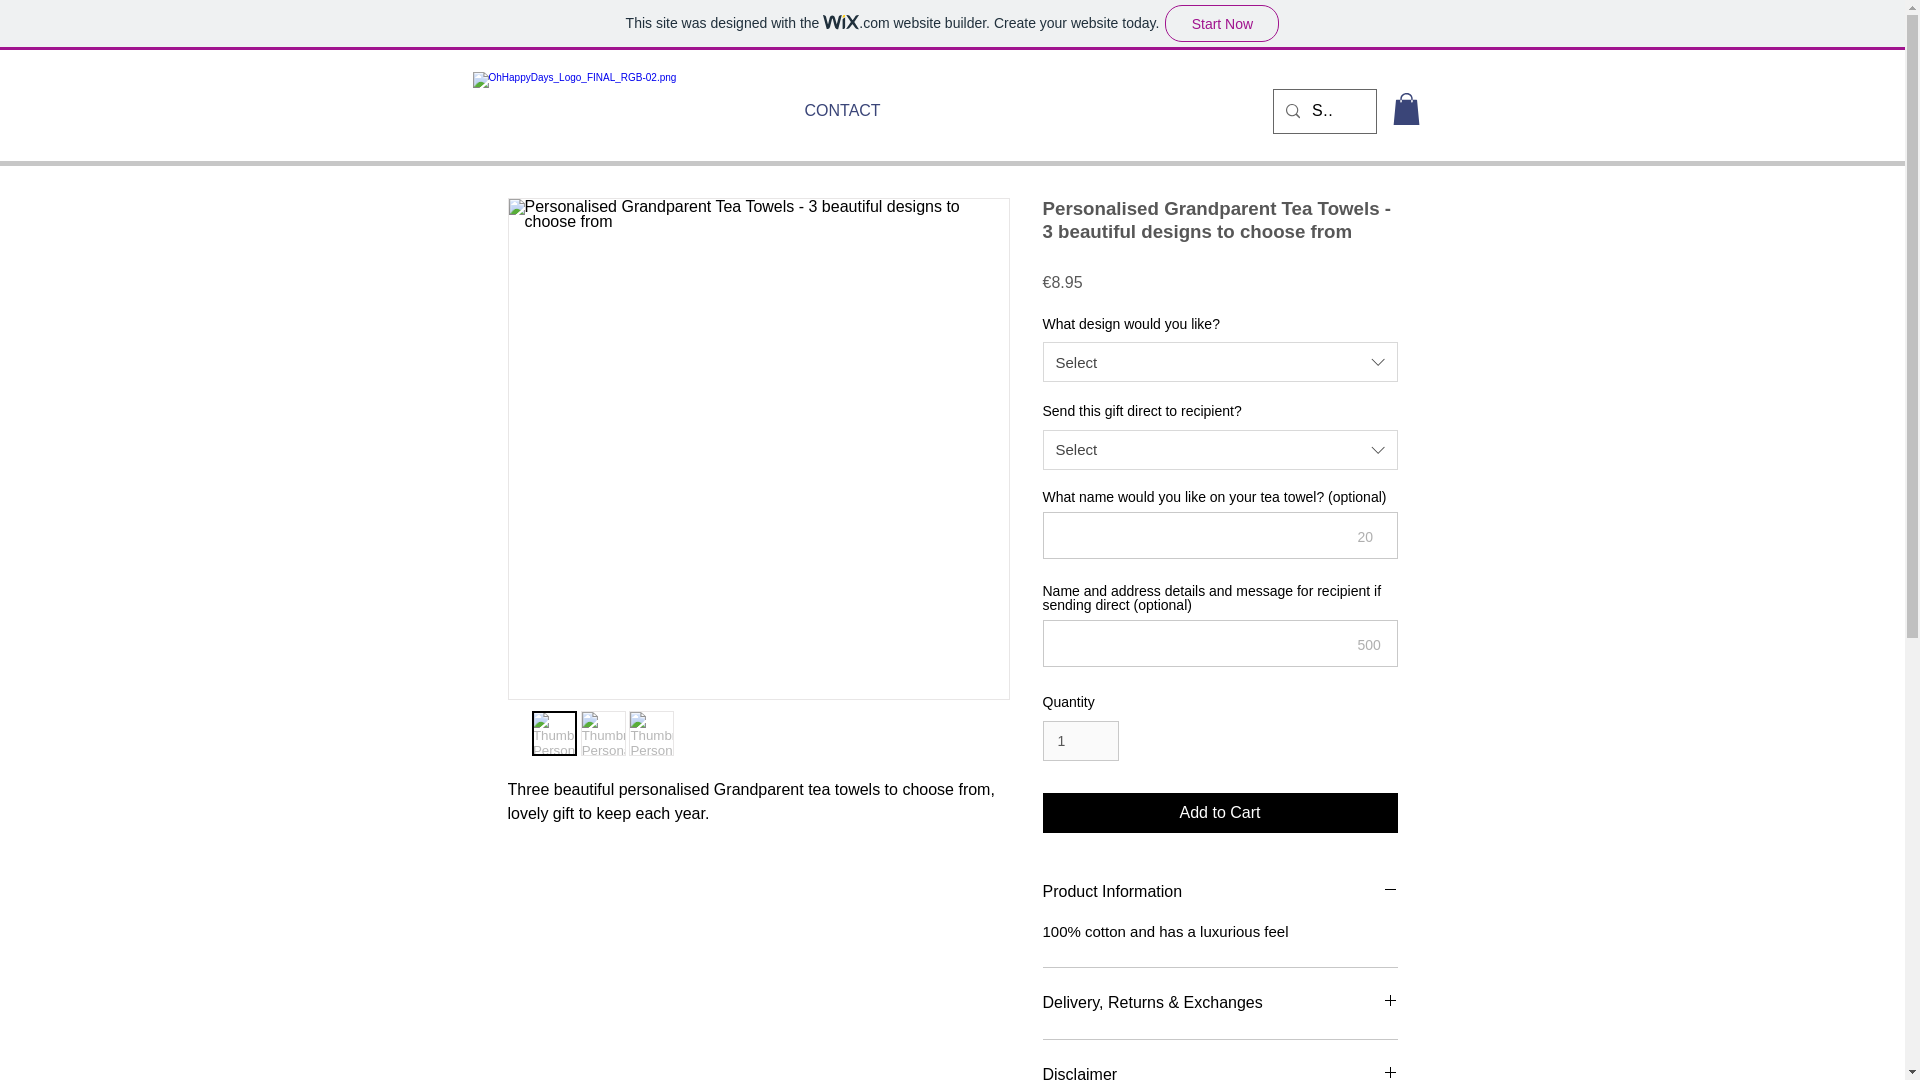 The height and width of the screenshot is (1080, 1920). Describe the element at coordinates (1220, 362) in the screenshot. I see `Select` at that location.